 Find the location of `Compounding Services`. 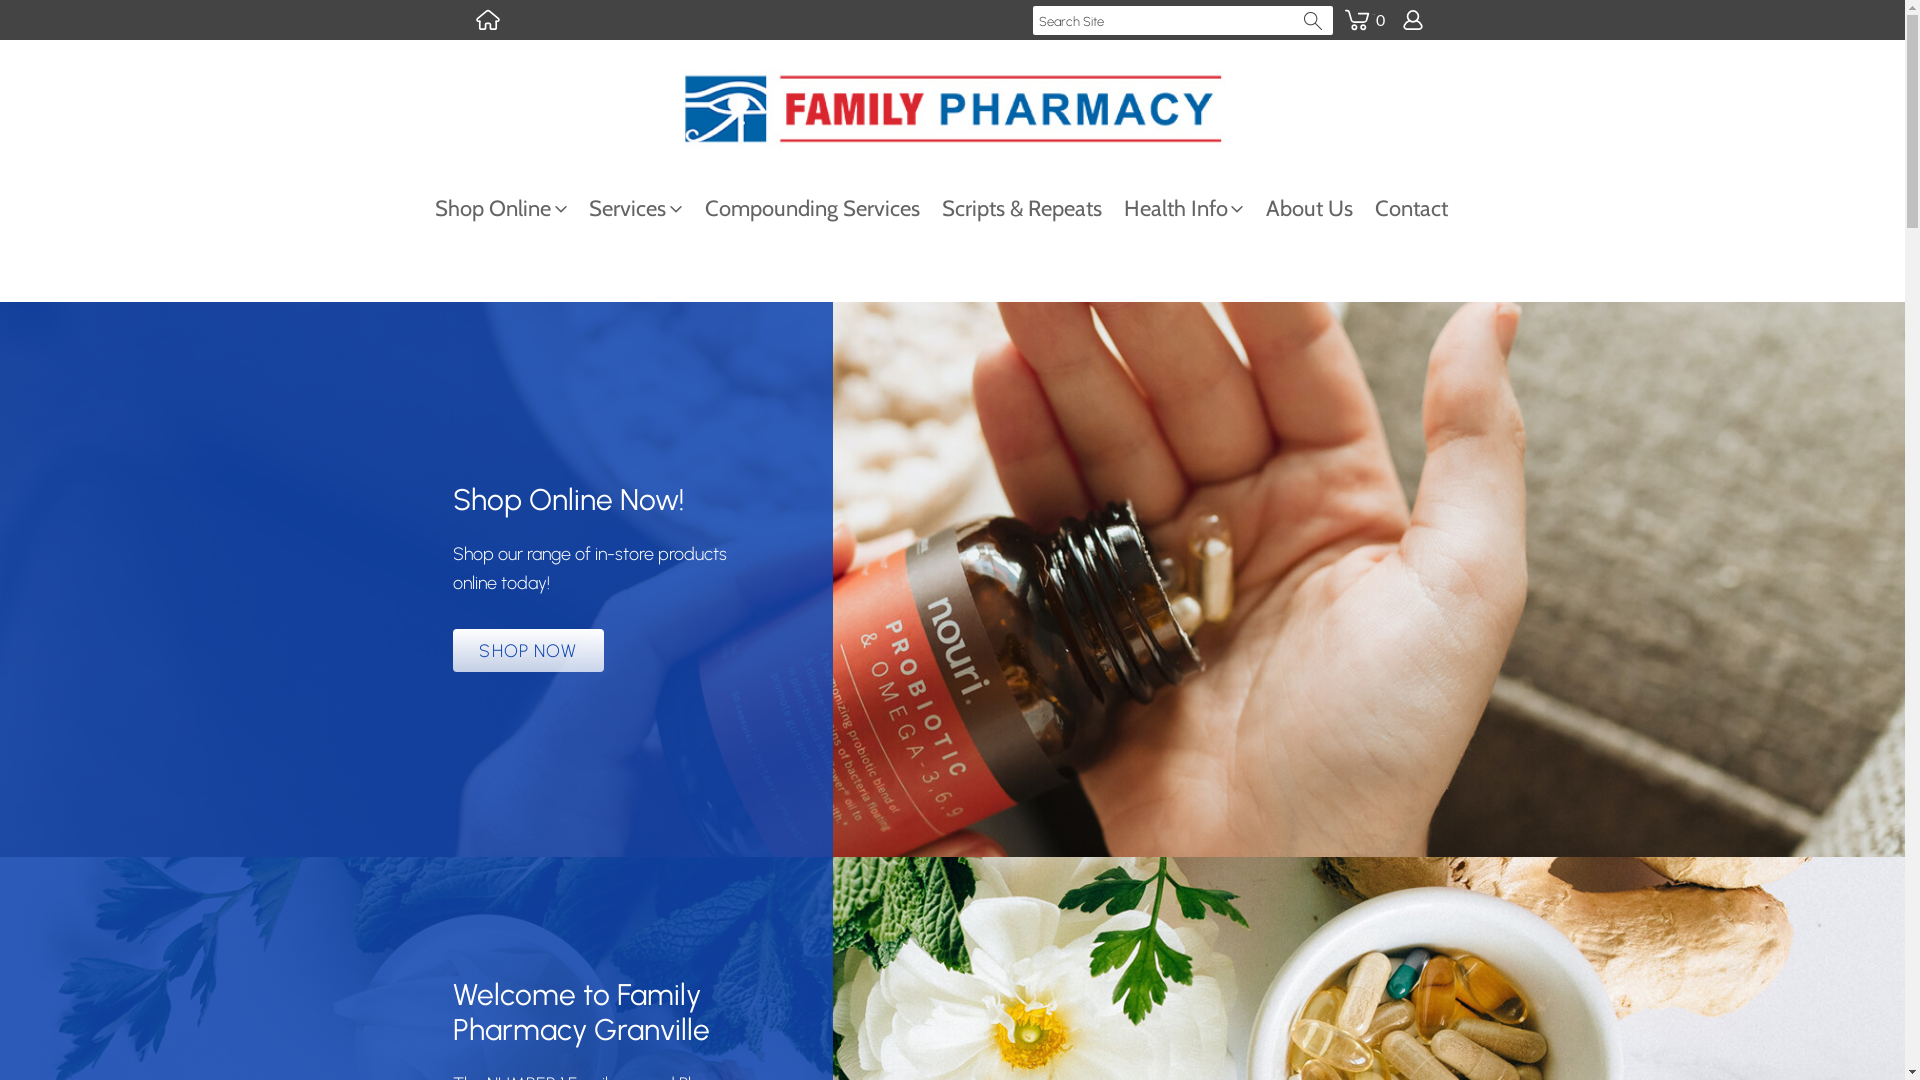

Compounding Services is located at coordinates (824, 208).